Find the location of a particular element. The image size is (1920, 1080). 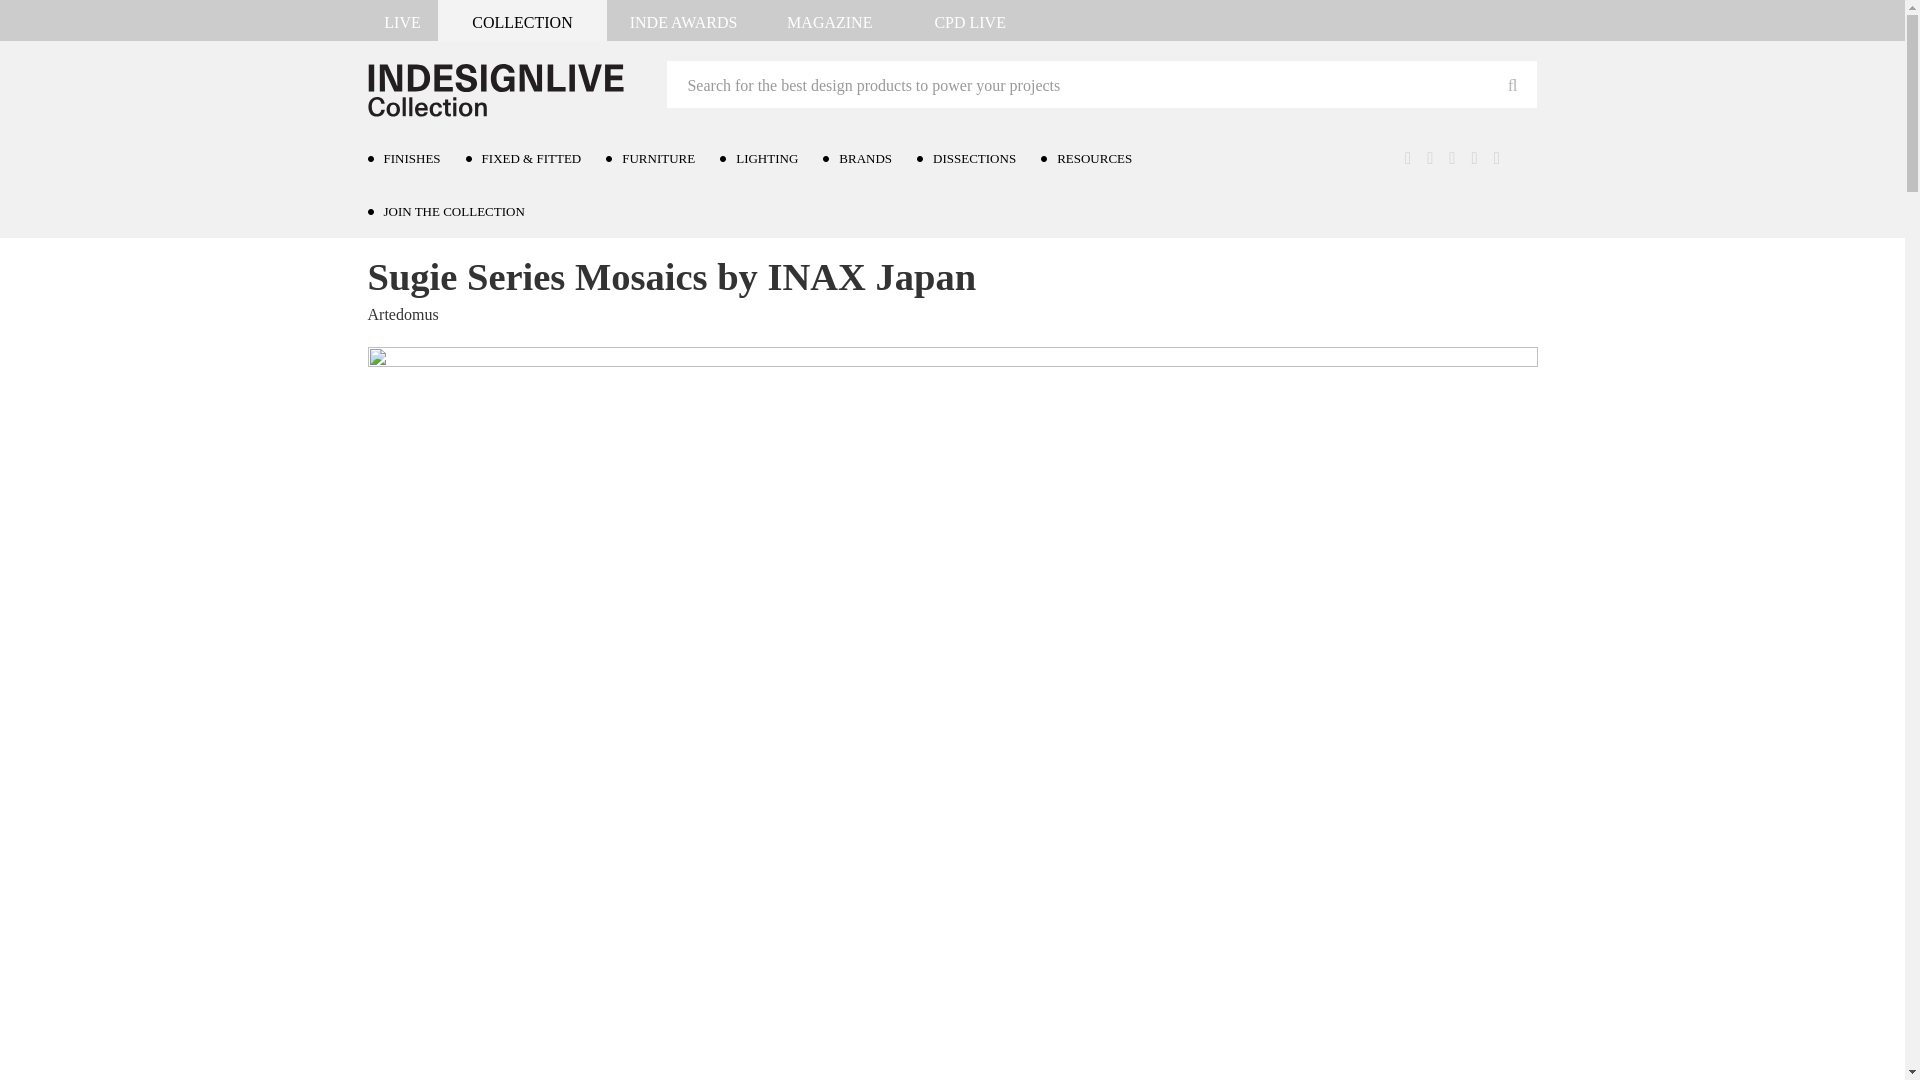

JOIN THE COLLECTION is located at coordinates (458, 210).